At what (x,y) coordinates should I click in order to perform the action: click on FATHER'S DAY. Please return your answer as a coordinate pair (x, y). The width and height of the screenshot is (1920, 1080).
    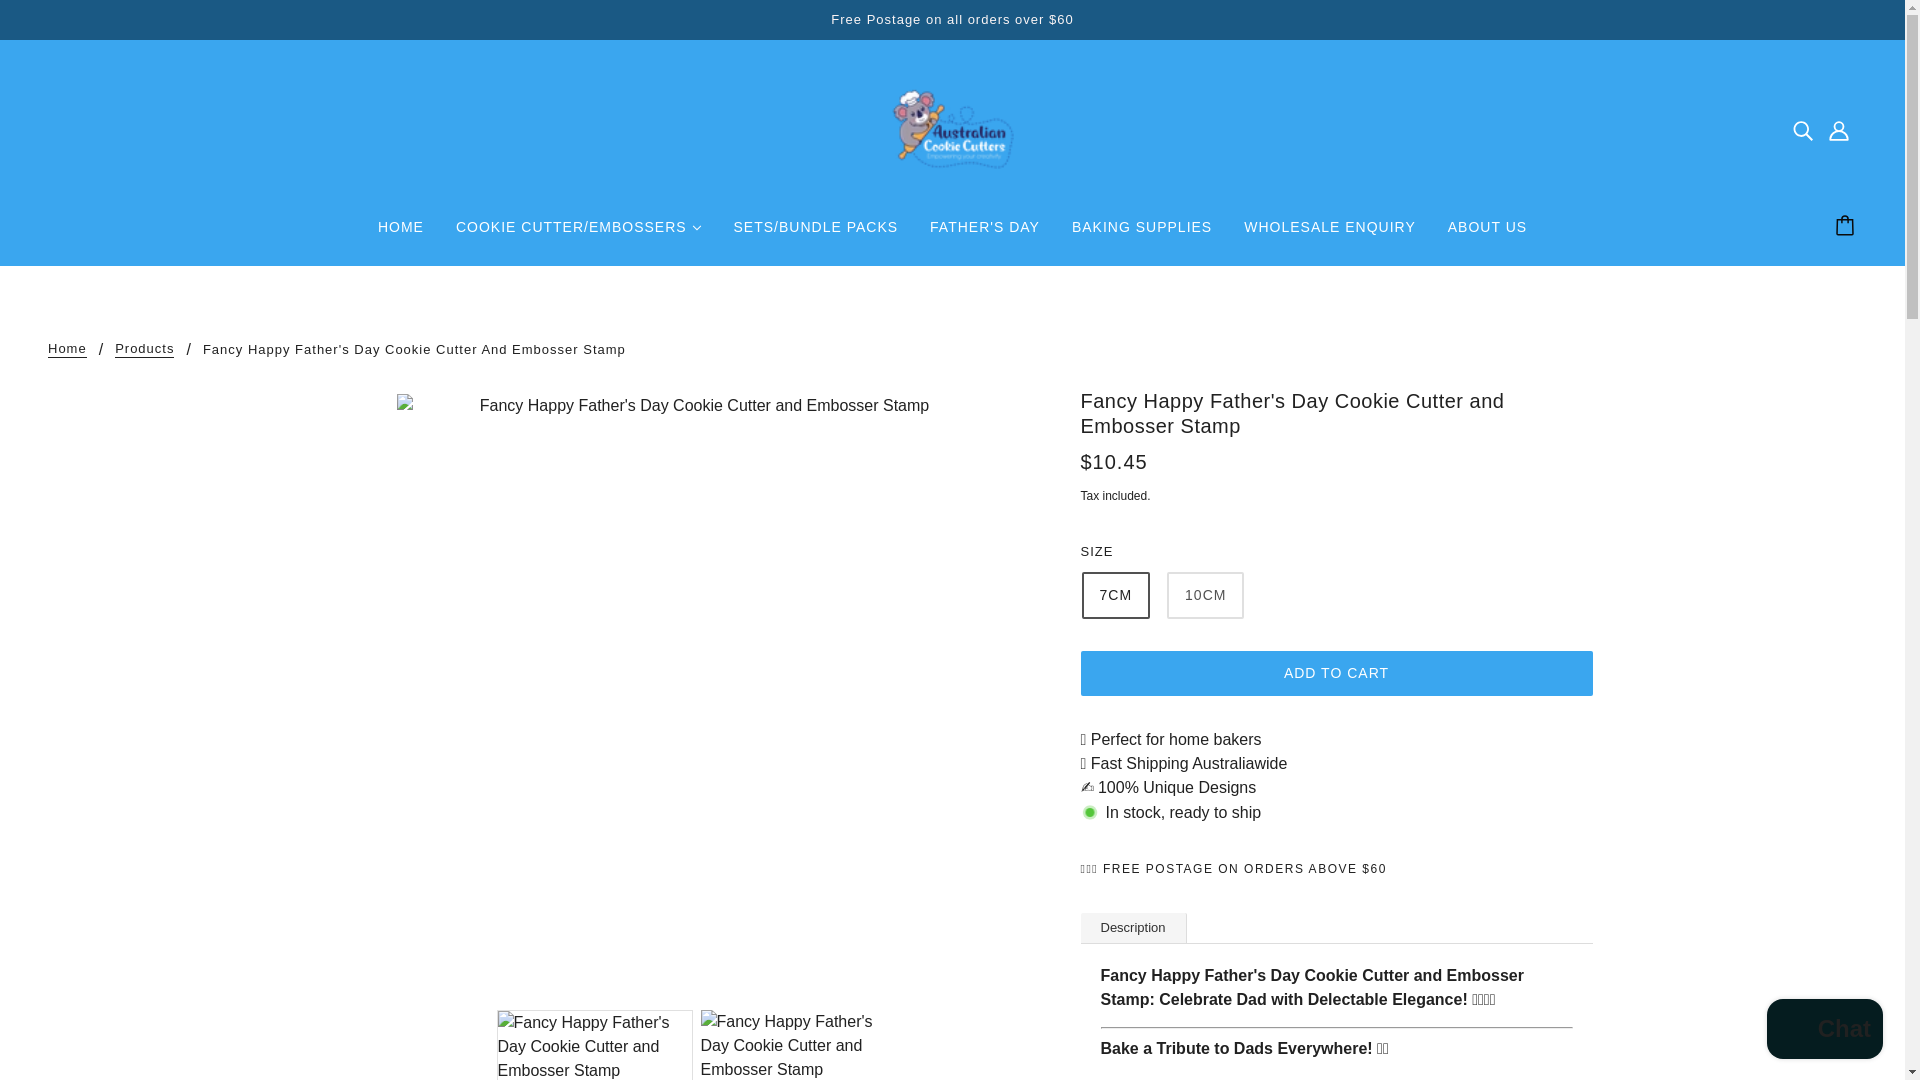
    Looking at the image, I should click on (984, 234).